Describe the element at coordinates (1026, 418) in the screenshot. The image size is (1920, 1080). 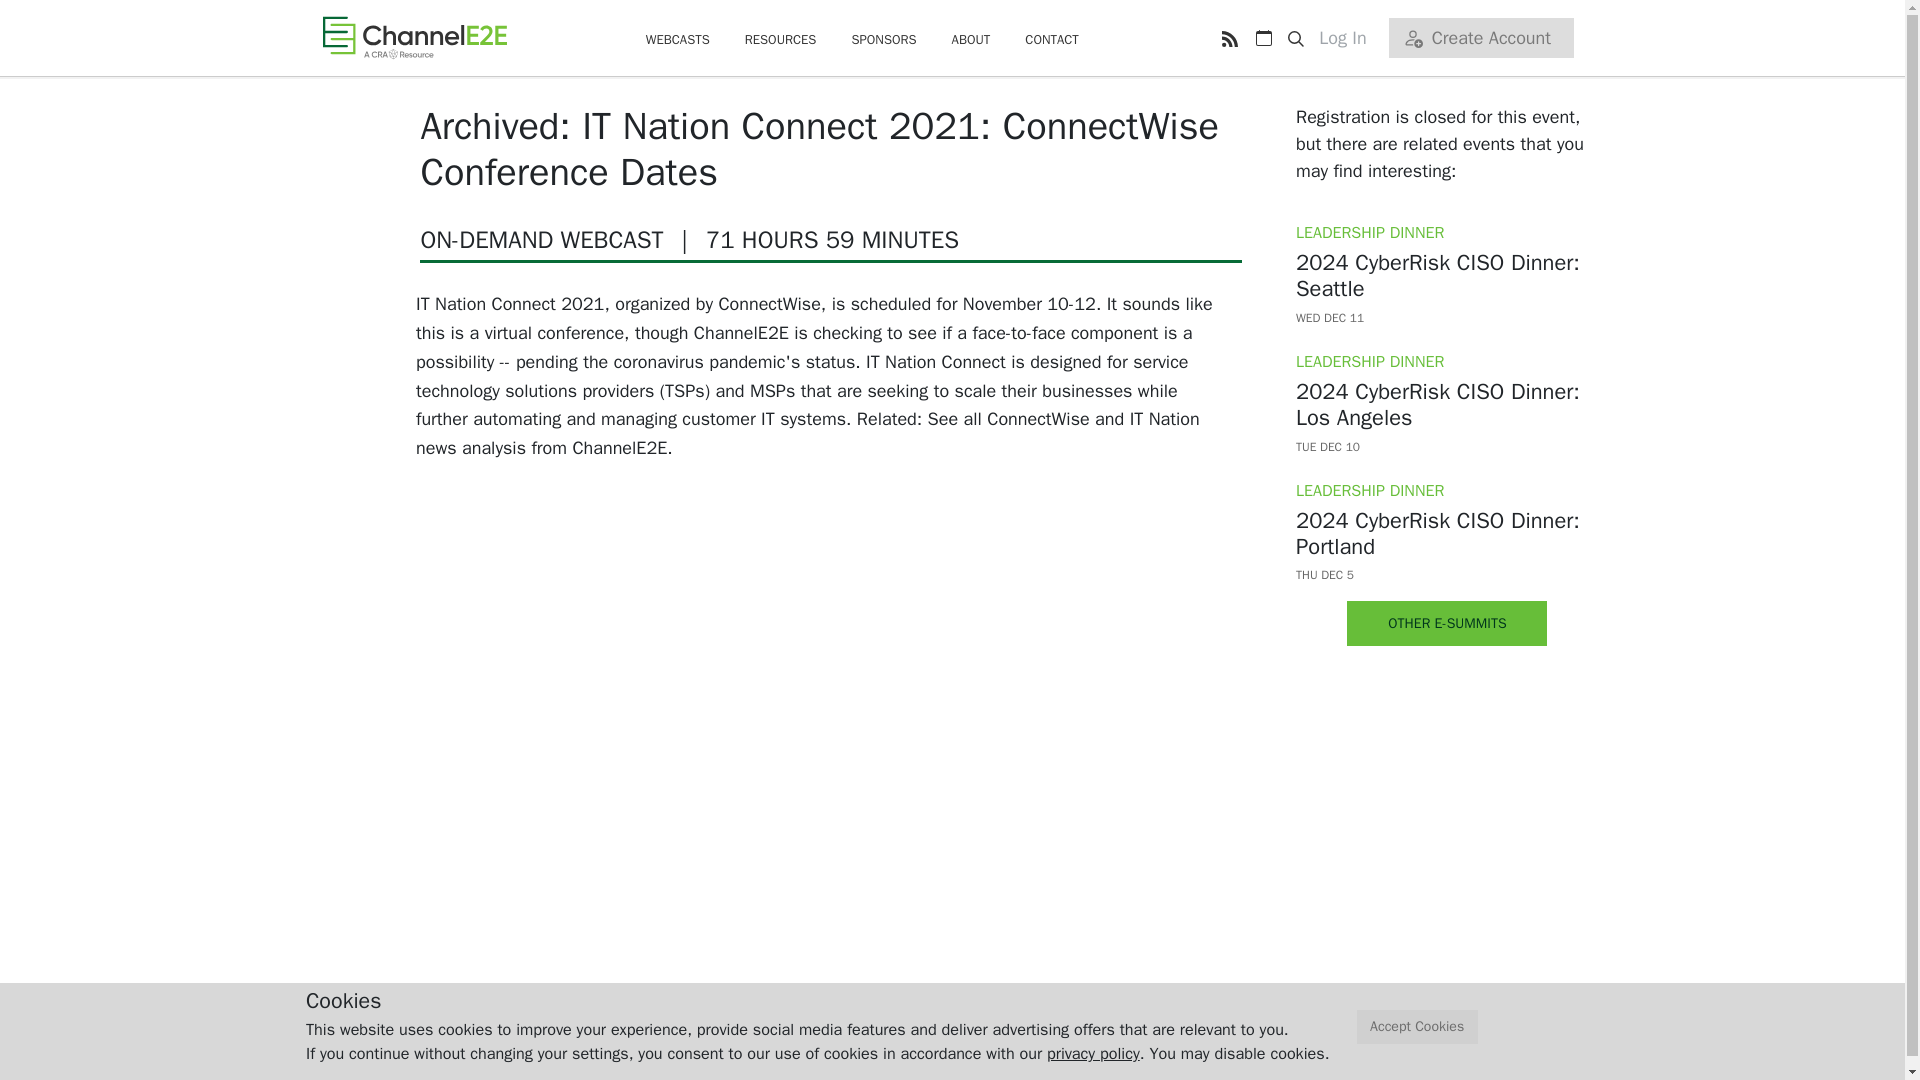
I see `all ConnectWise` at that location.